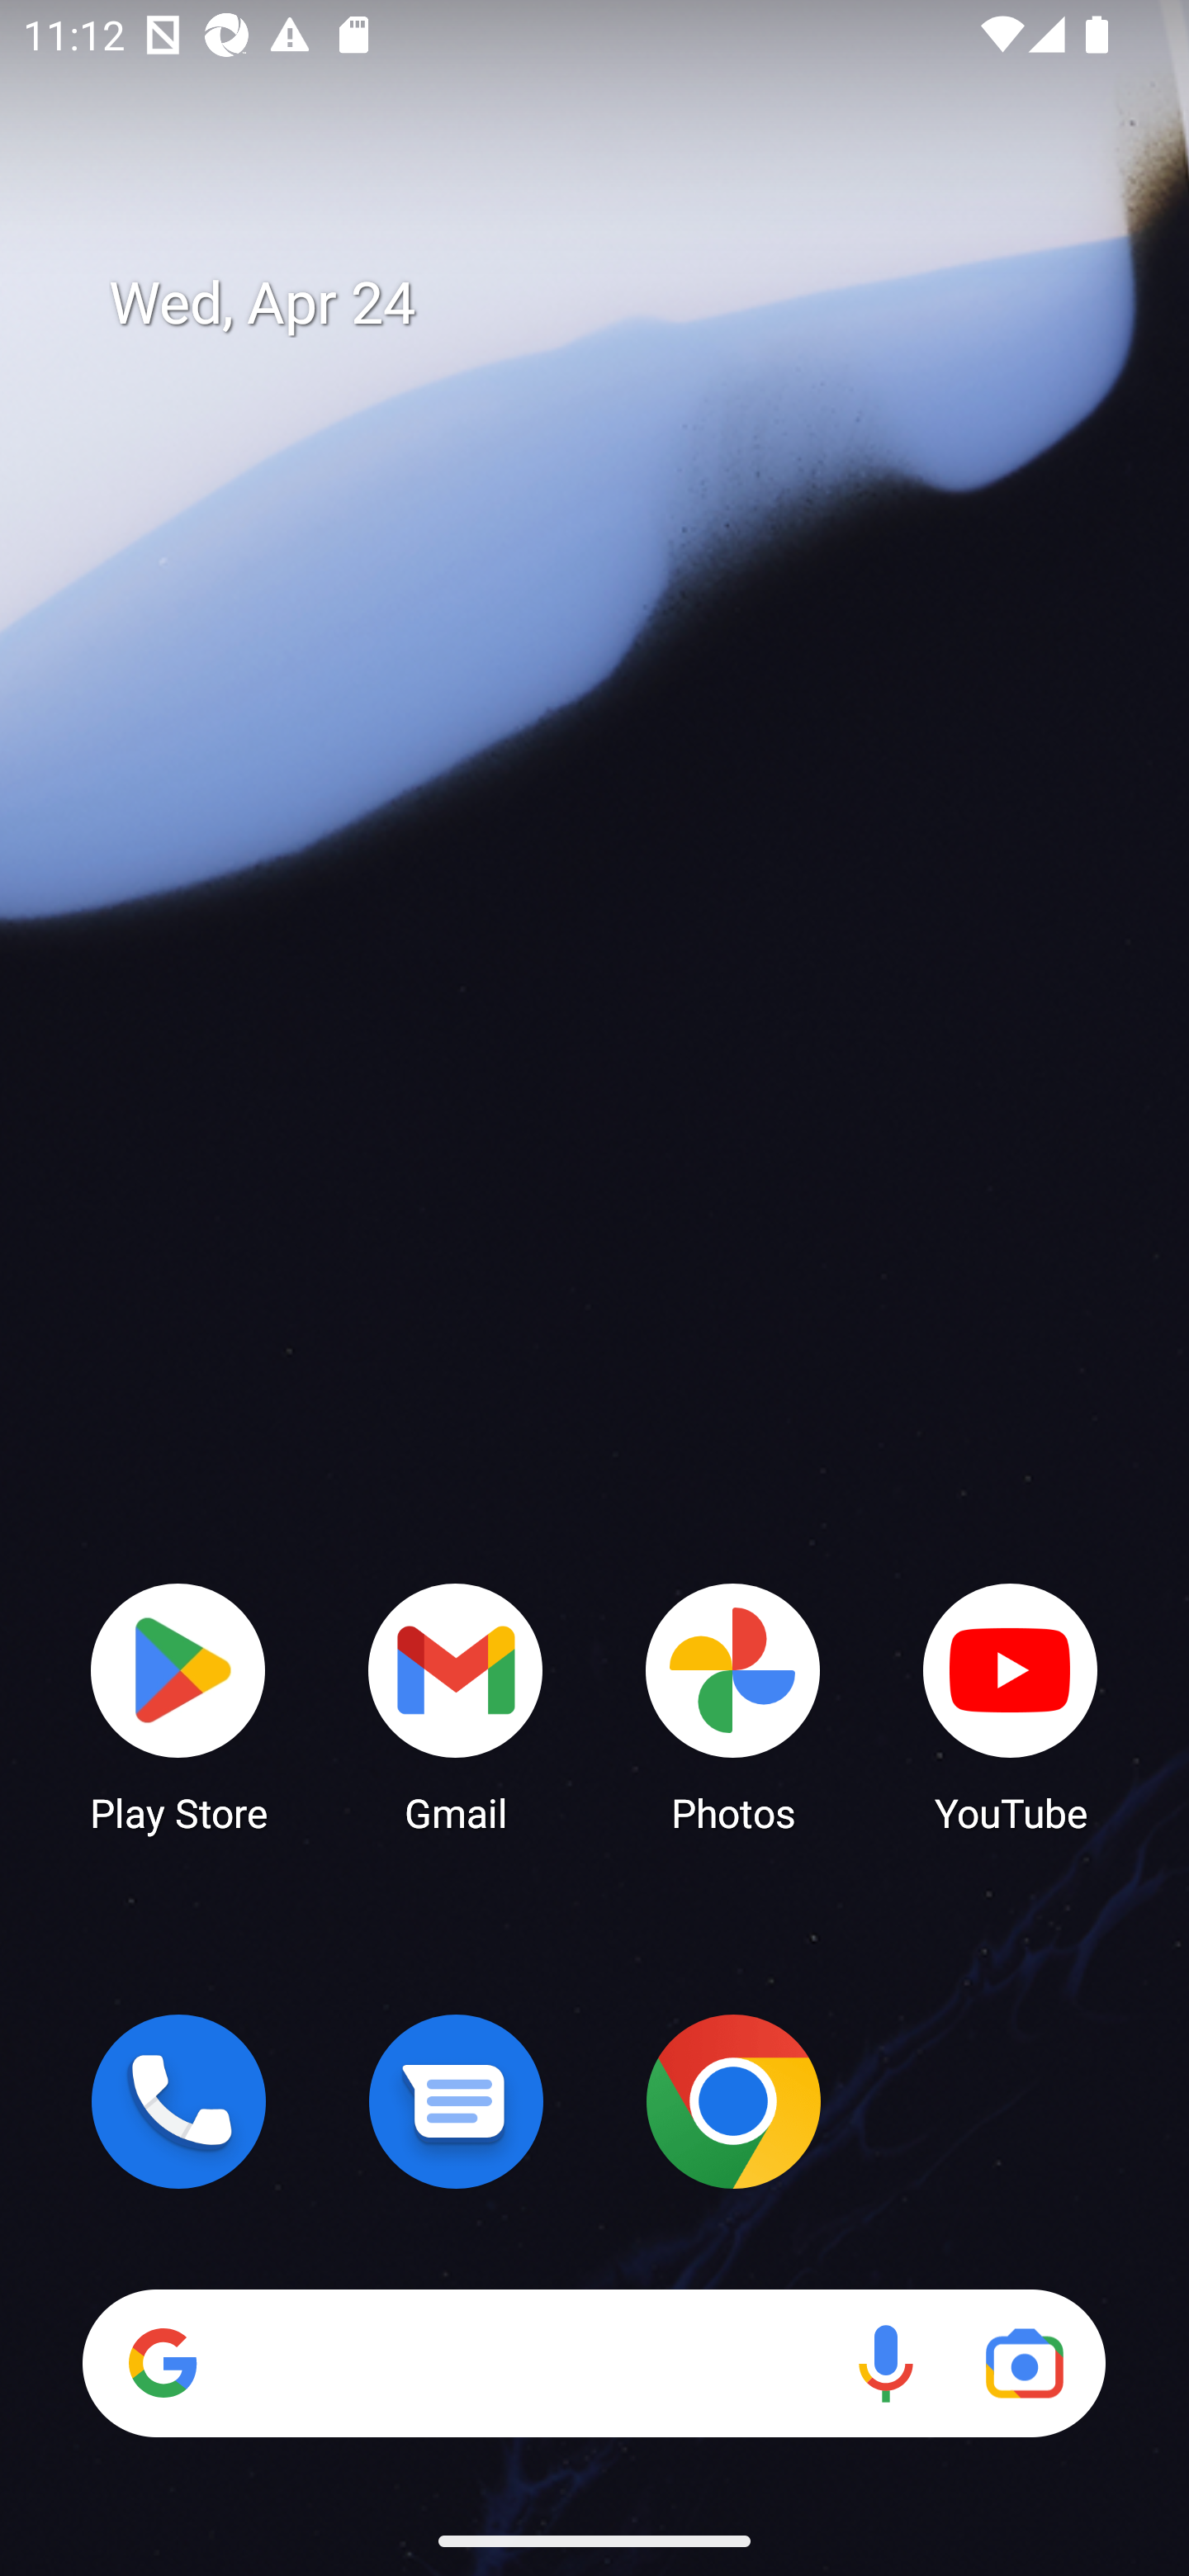 This screenshot has height=2576, width=1189. Describe the element at coordinates (885, 2363) in the screenshot. I see `Voice search` at that location.